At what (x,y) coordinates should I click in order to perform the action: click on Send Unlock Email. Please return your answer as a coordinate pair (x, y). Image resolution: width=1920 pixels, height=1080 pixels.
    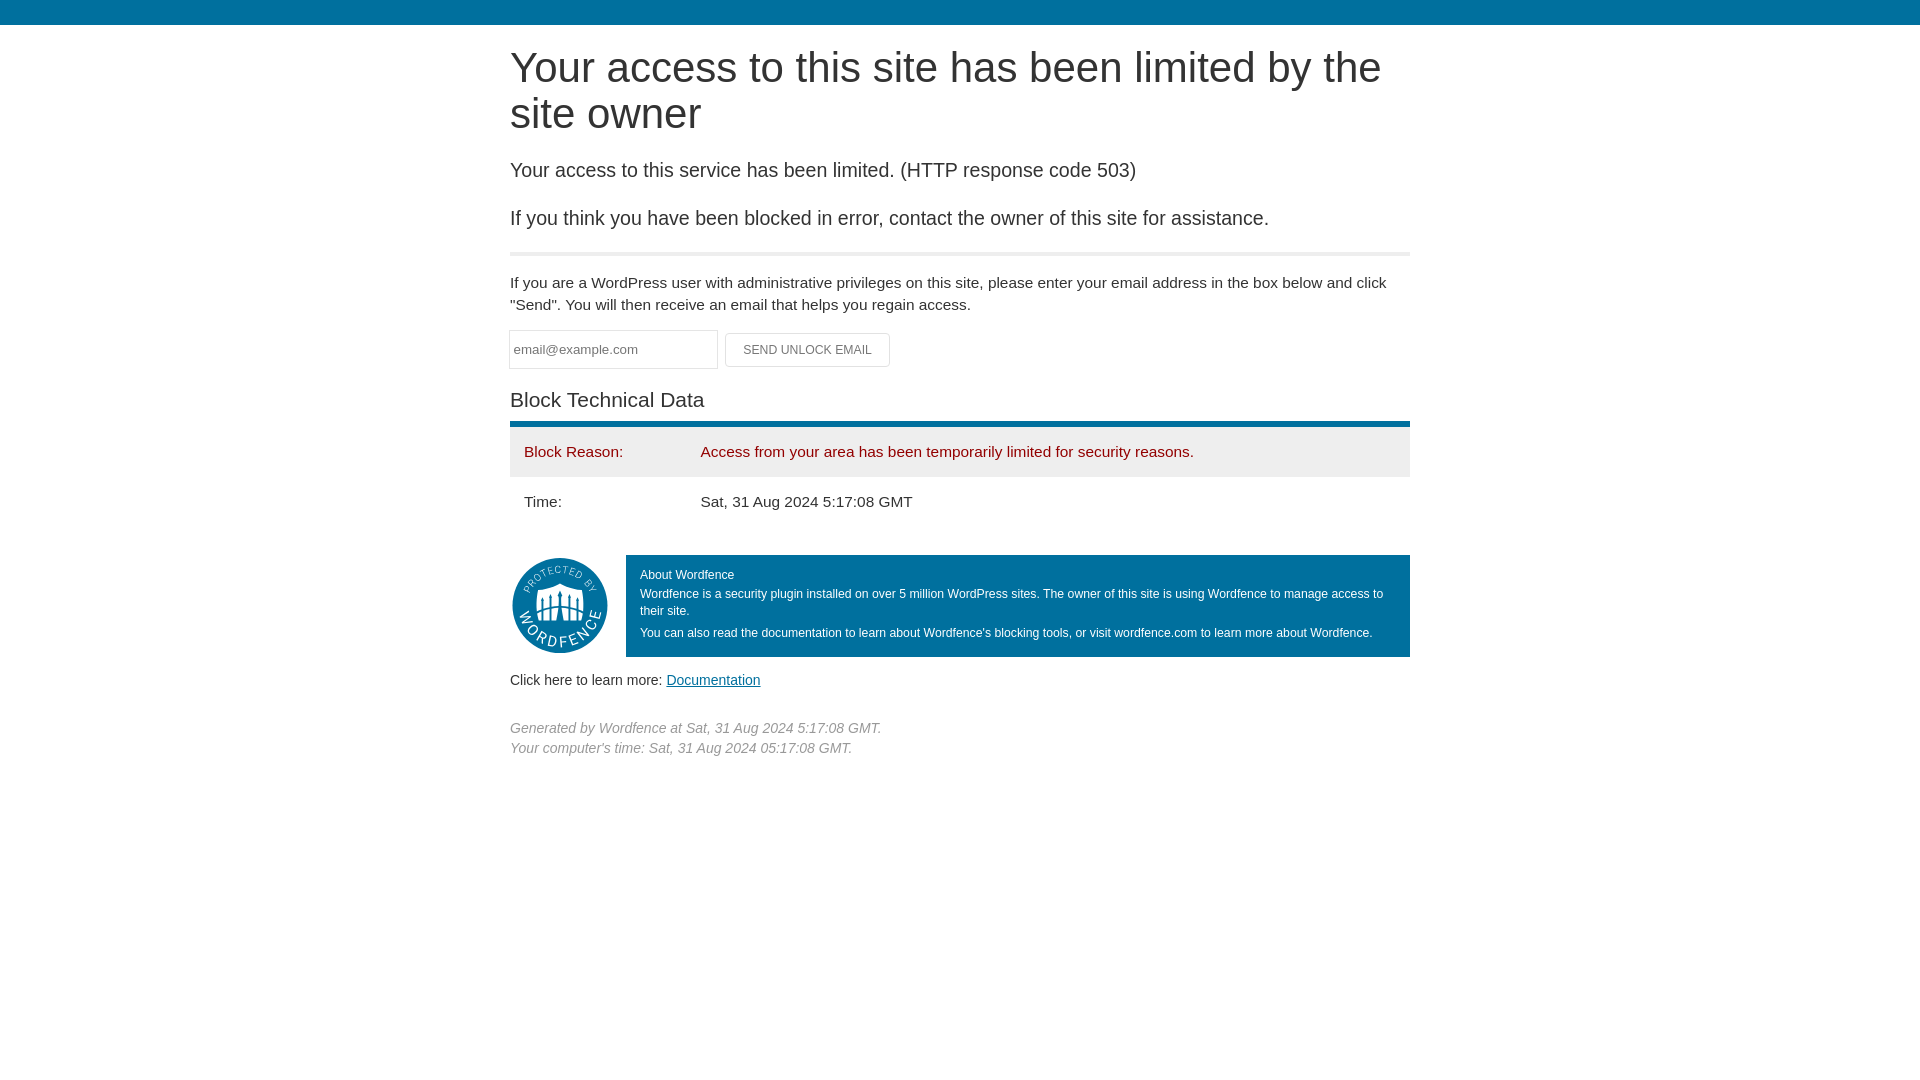
    Looking at the image, I should click on (808, 350).